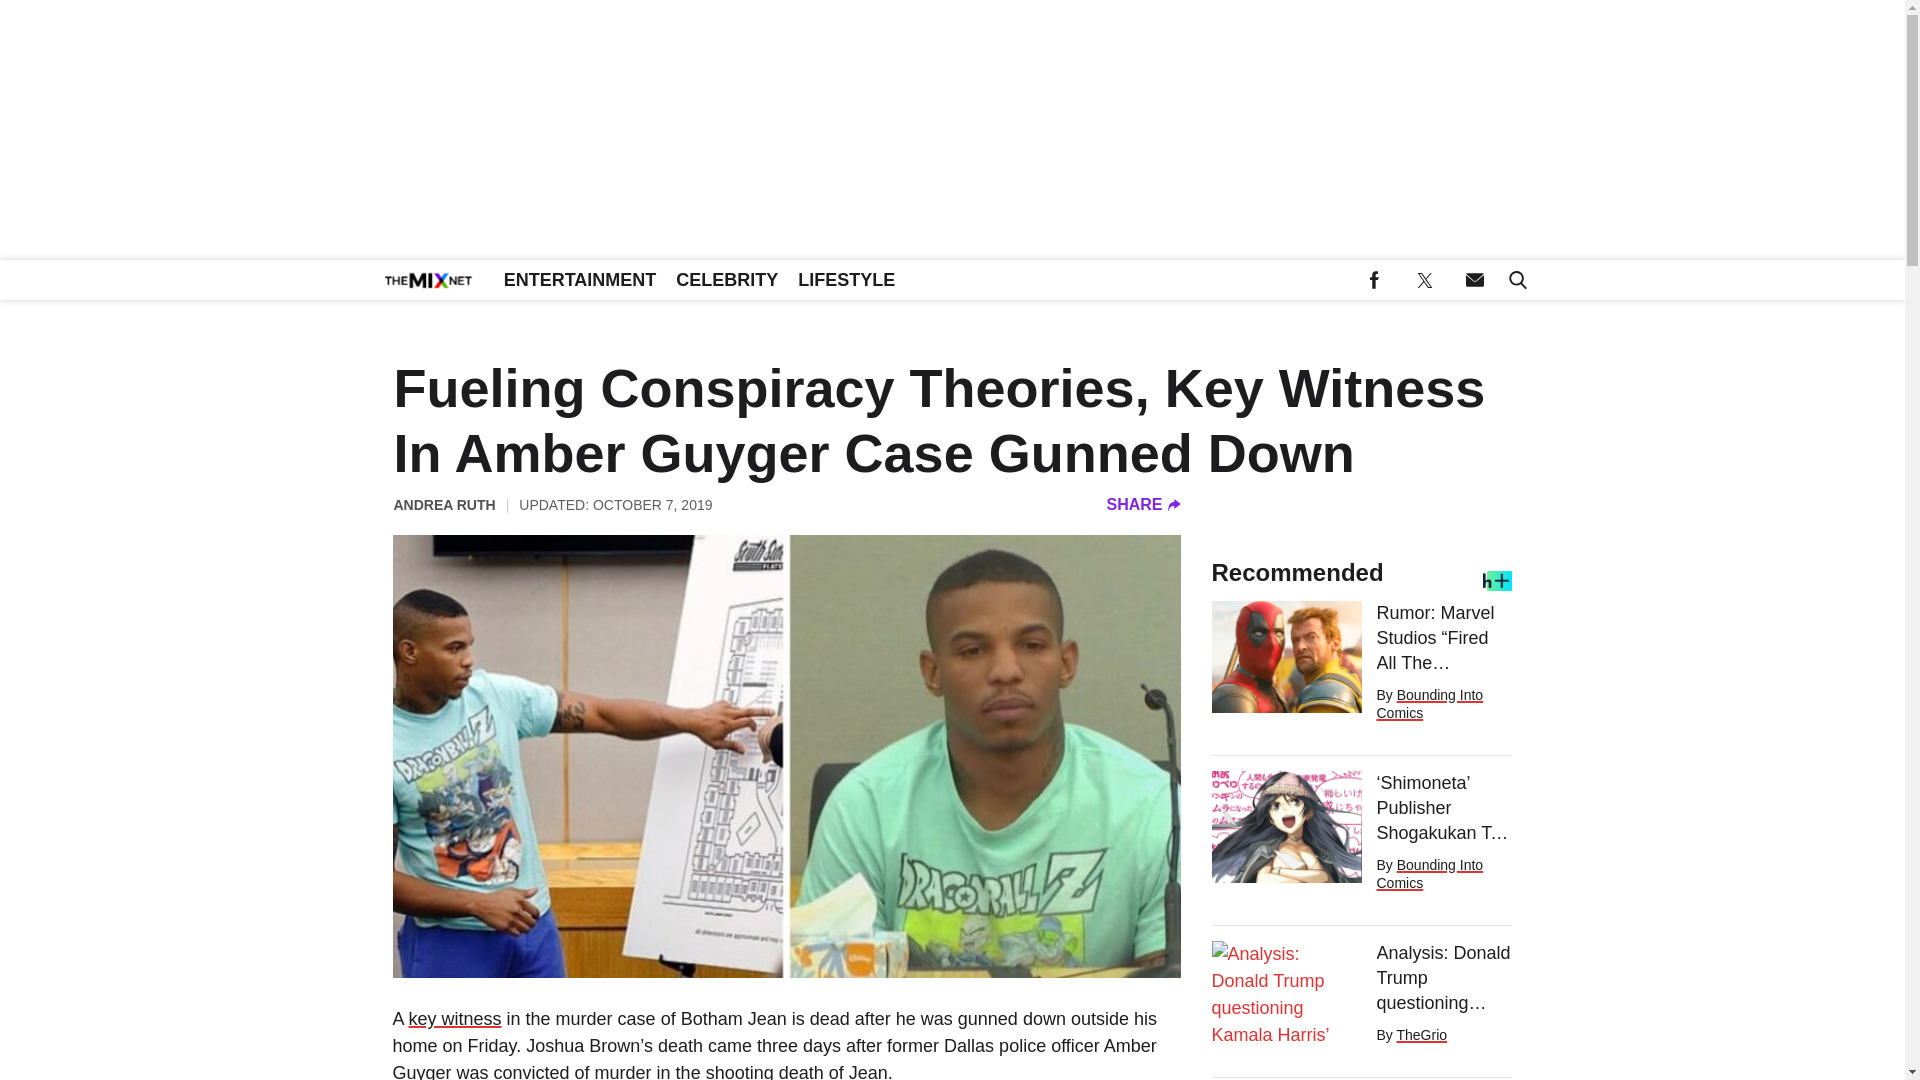  Describe the element at coordinates (1374, 280) in the screenshot. I see `Follow us on Facebook` at that location.